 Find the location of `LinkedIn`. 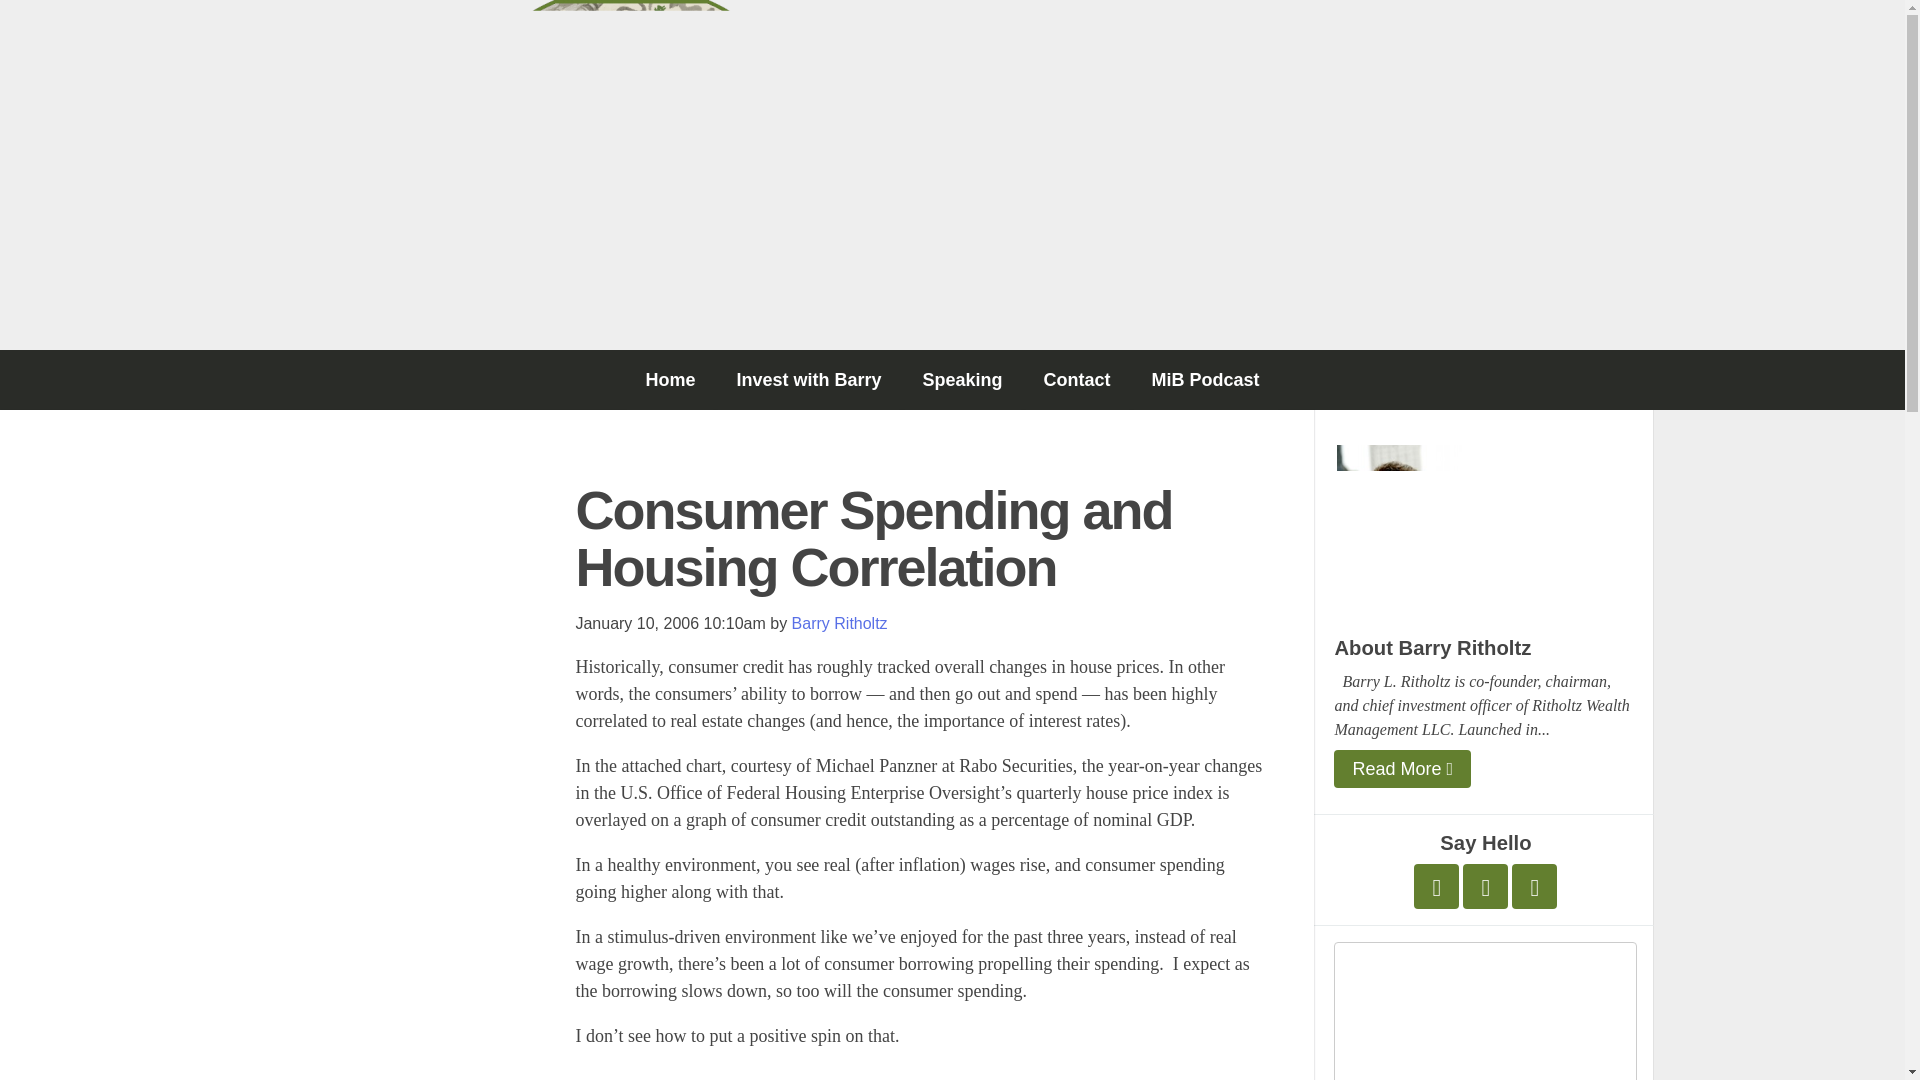

LinkedIn is located at coordinates (1534, 886).